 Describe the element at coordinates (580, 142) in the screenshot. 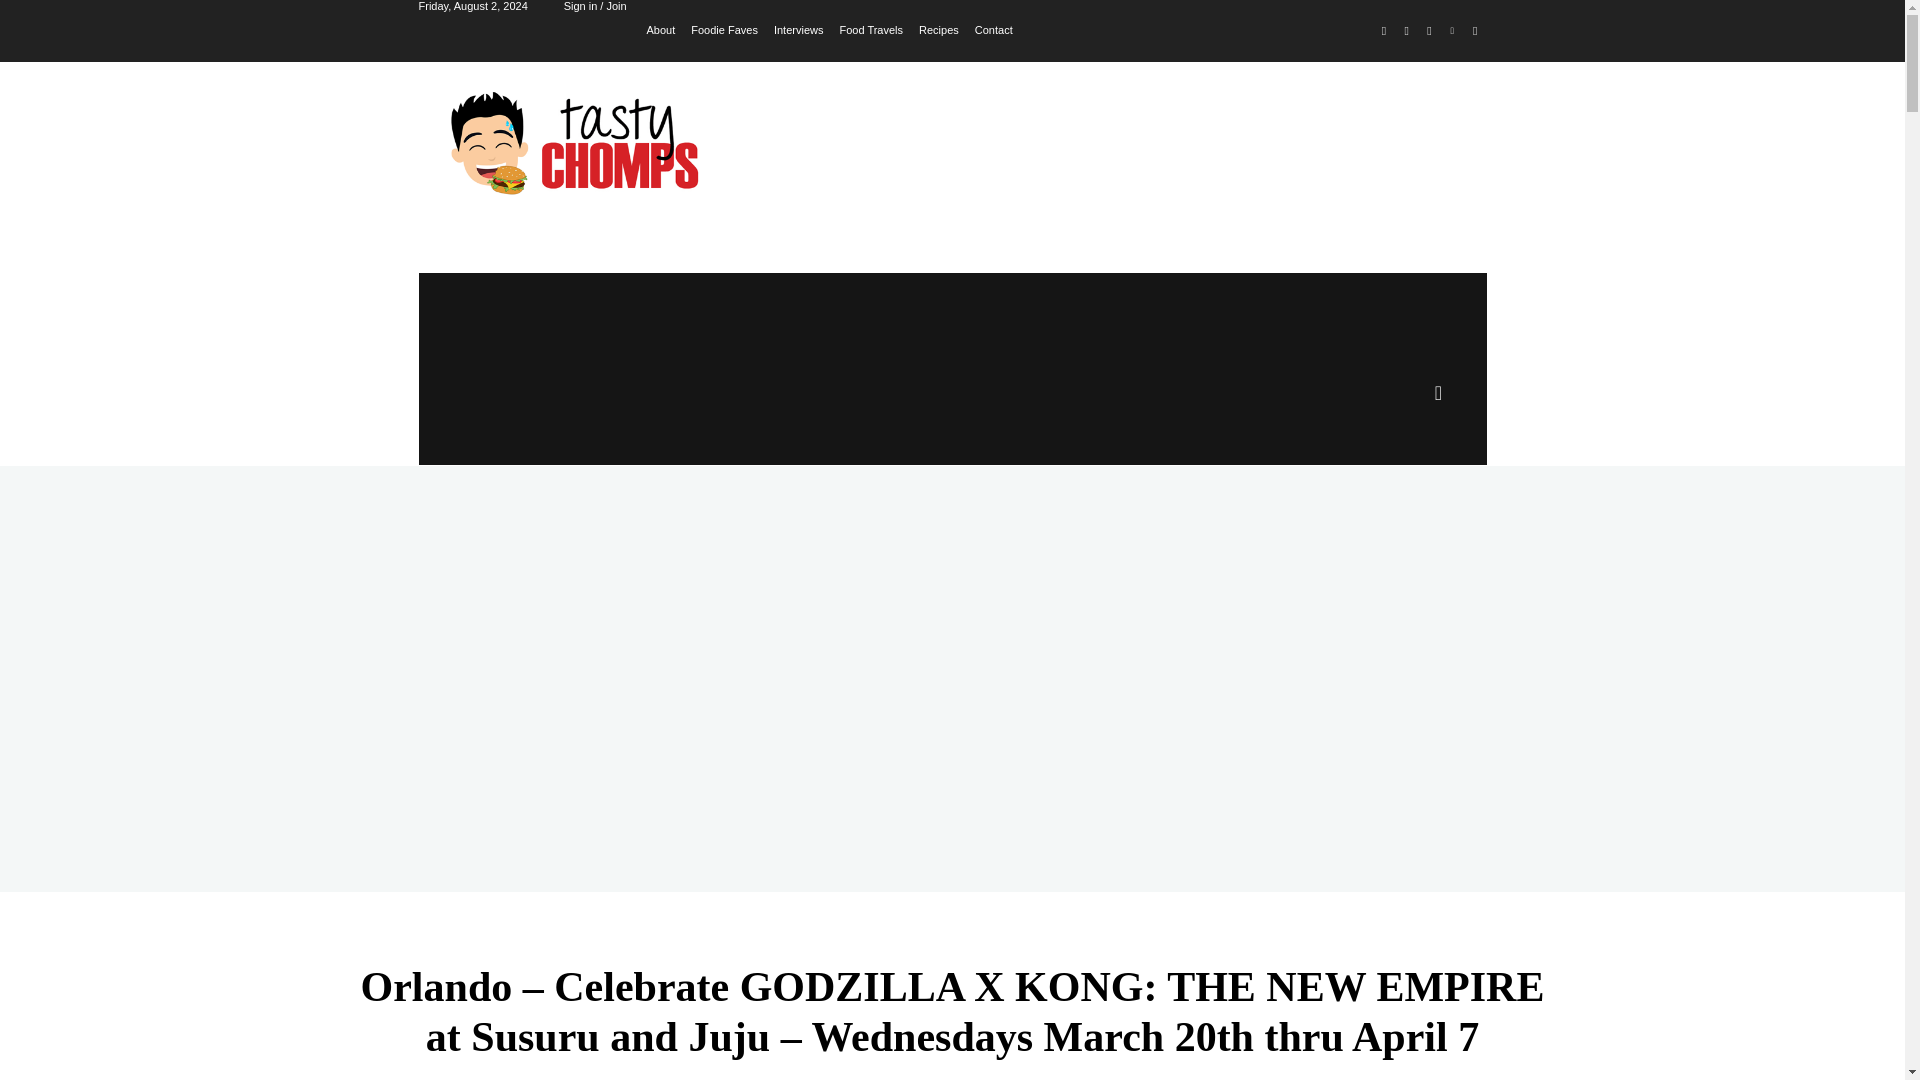

I see `Tasty Chomps Orlando Food Blog` at that location.